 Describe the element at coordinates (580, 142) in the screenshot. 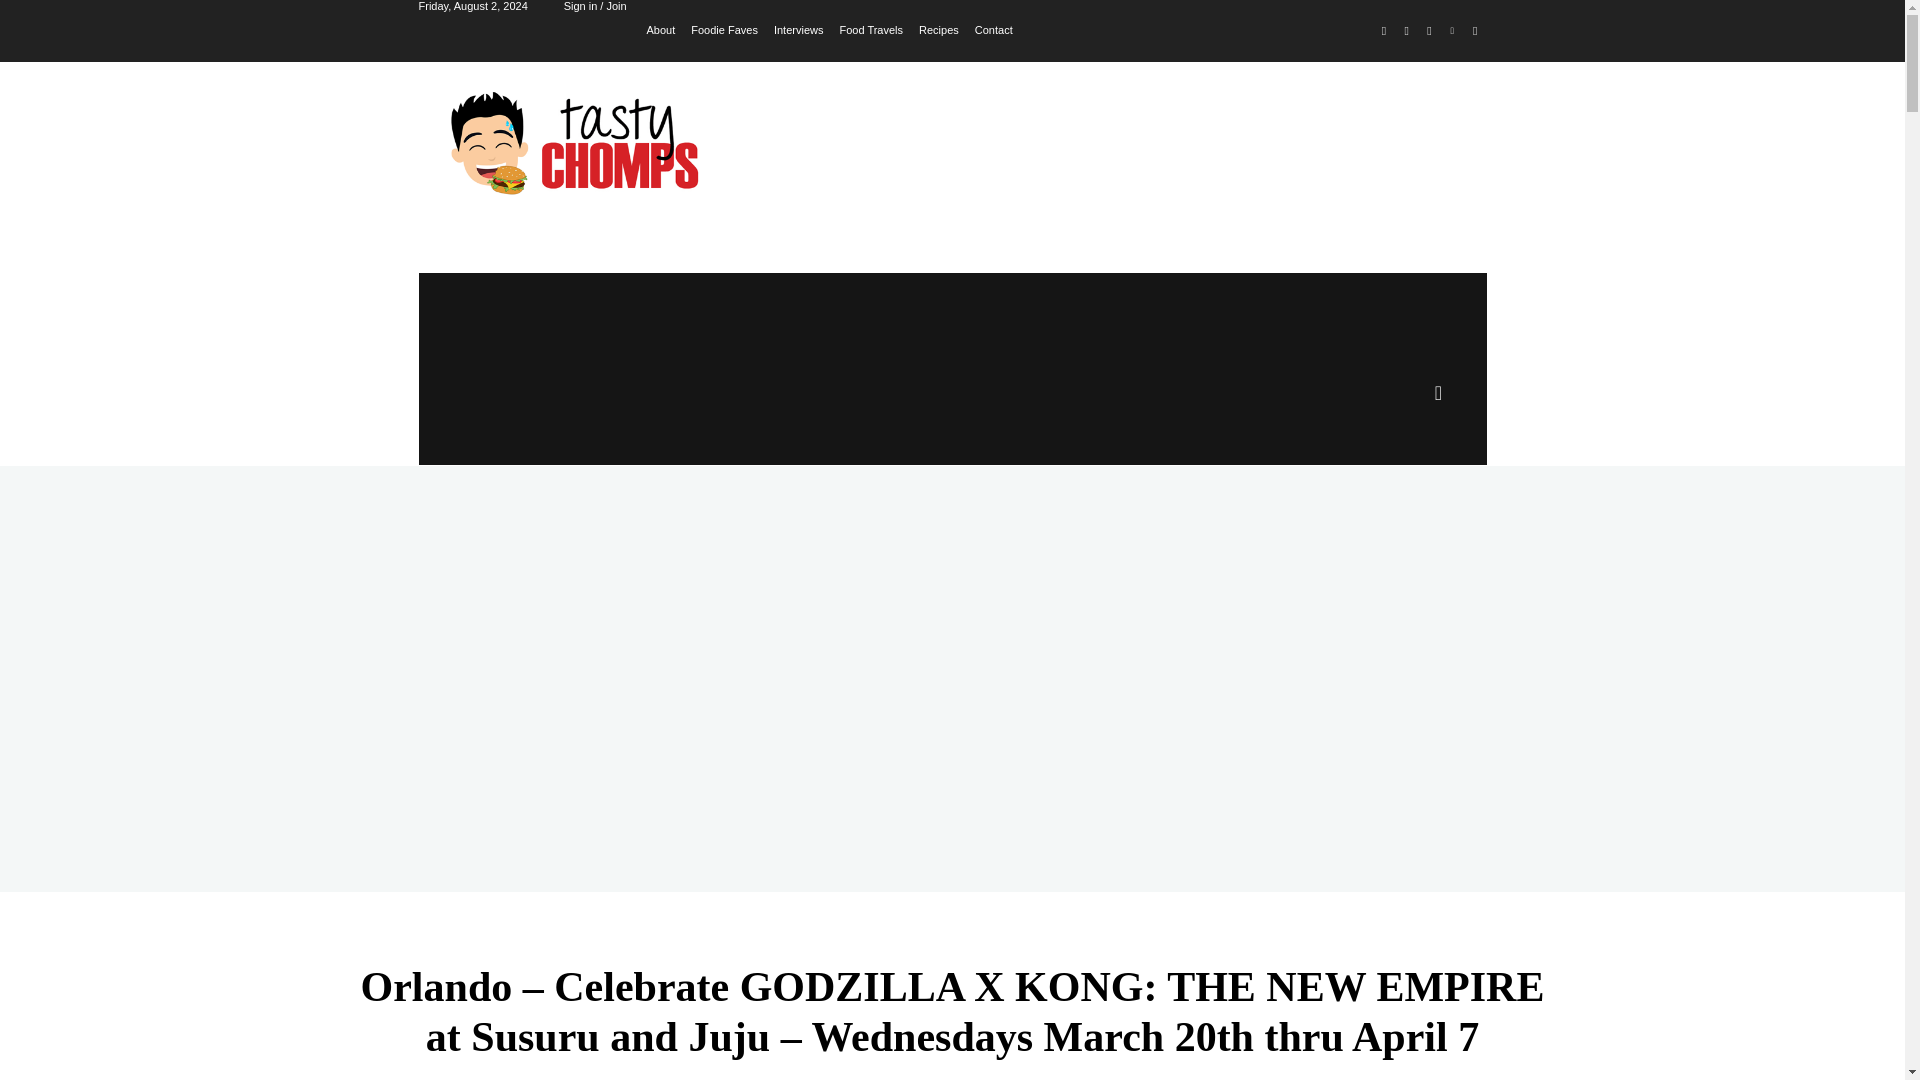

I see `Tasty Chomps Orlando Food Blog` at that location.